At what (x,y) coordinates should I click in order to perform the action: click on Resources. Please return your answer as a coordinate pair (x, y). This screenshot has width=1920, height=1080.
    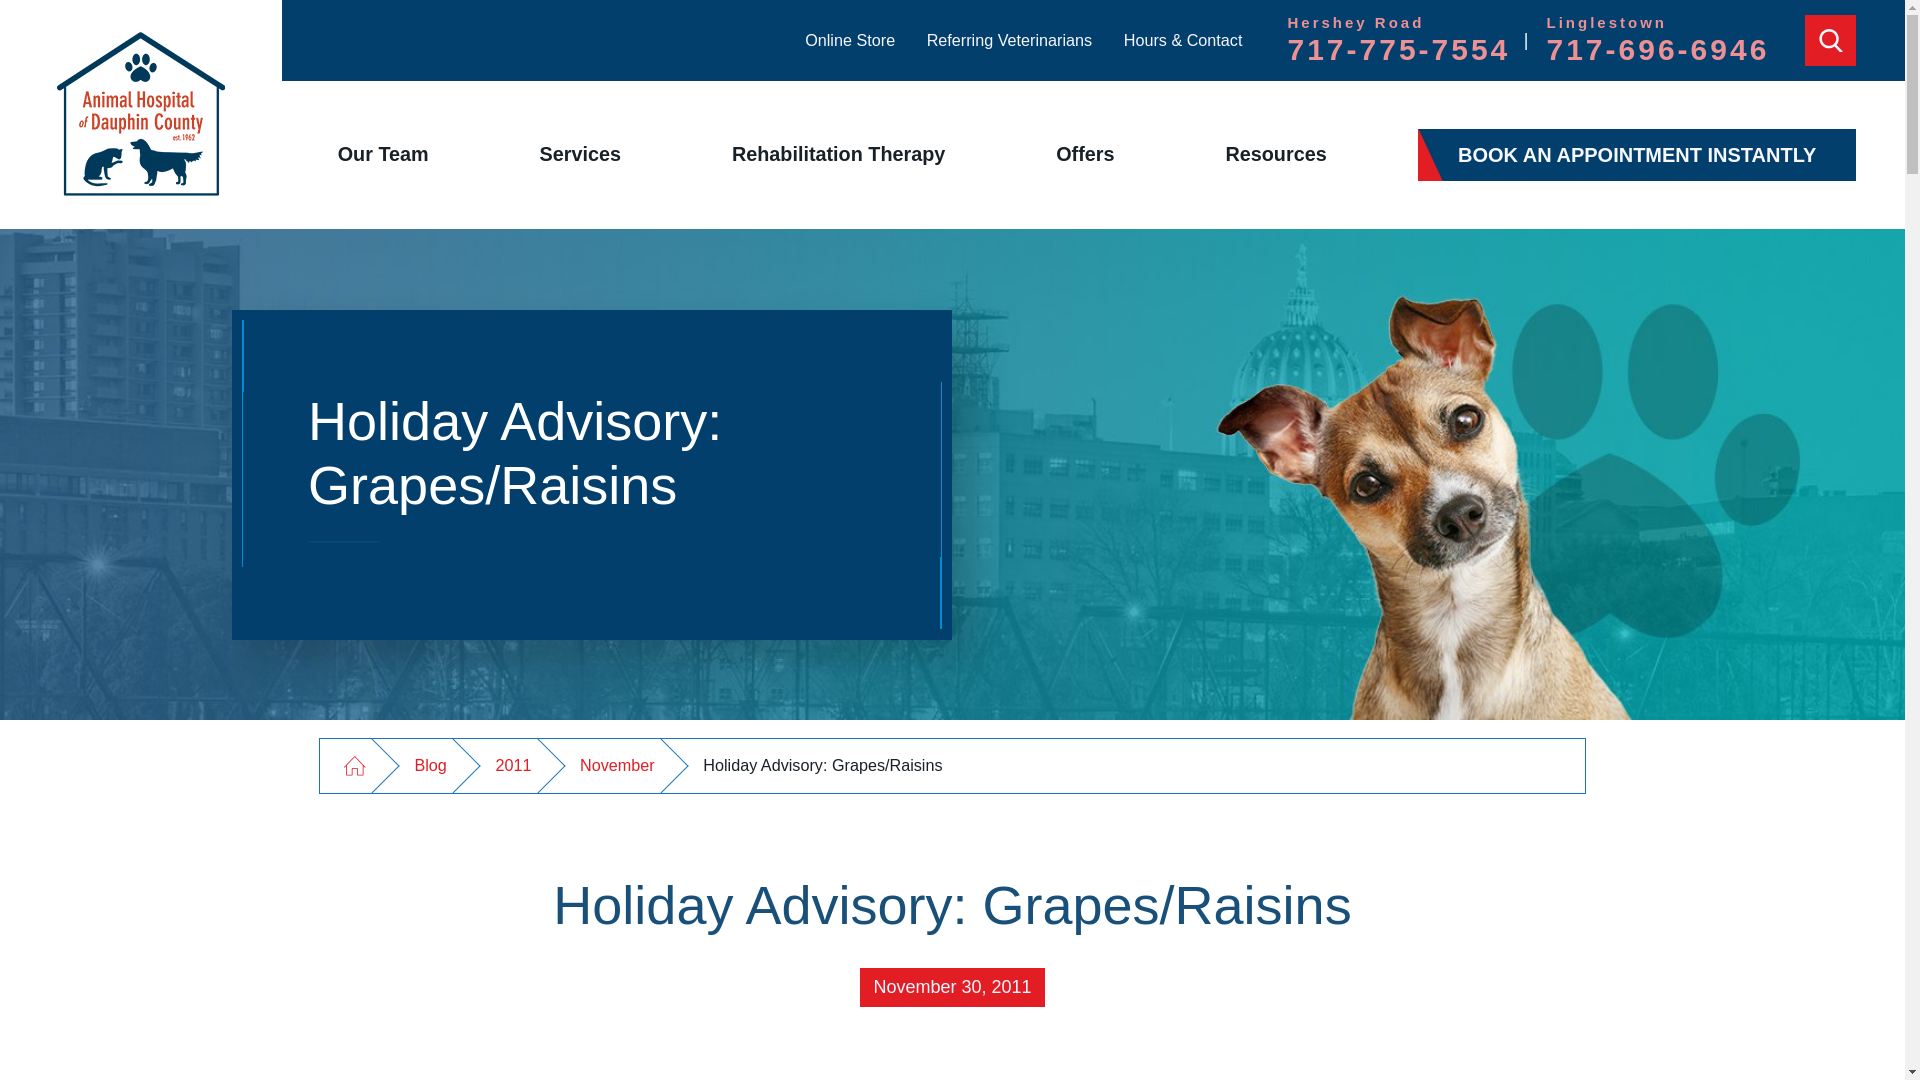
    Looking at the image, I should click on (1276, 154).